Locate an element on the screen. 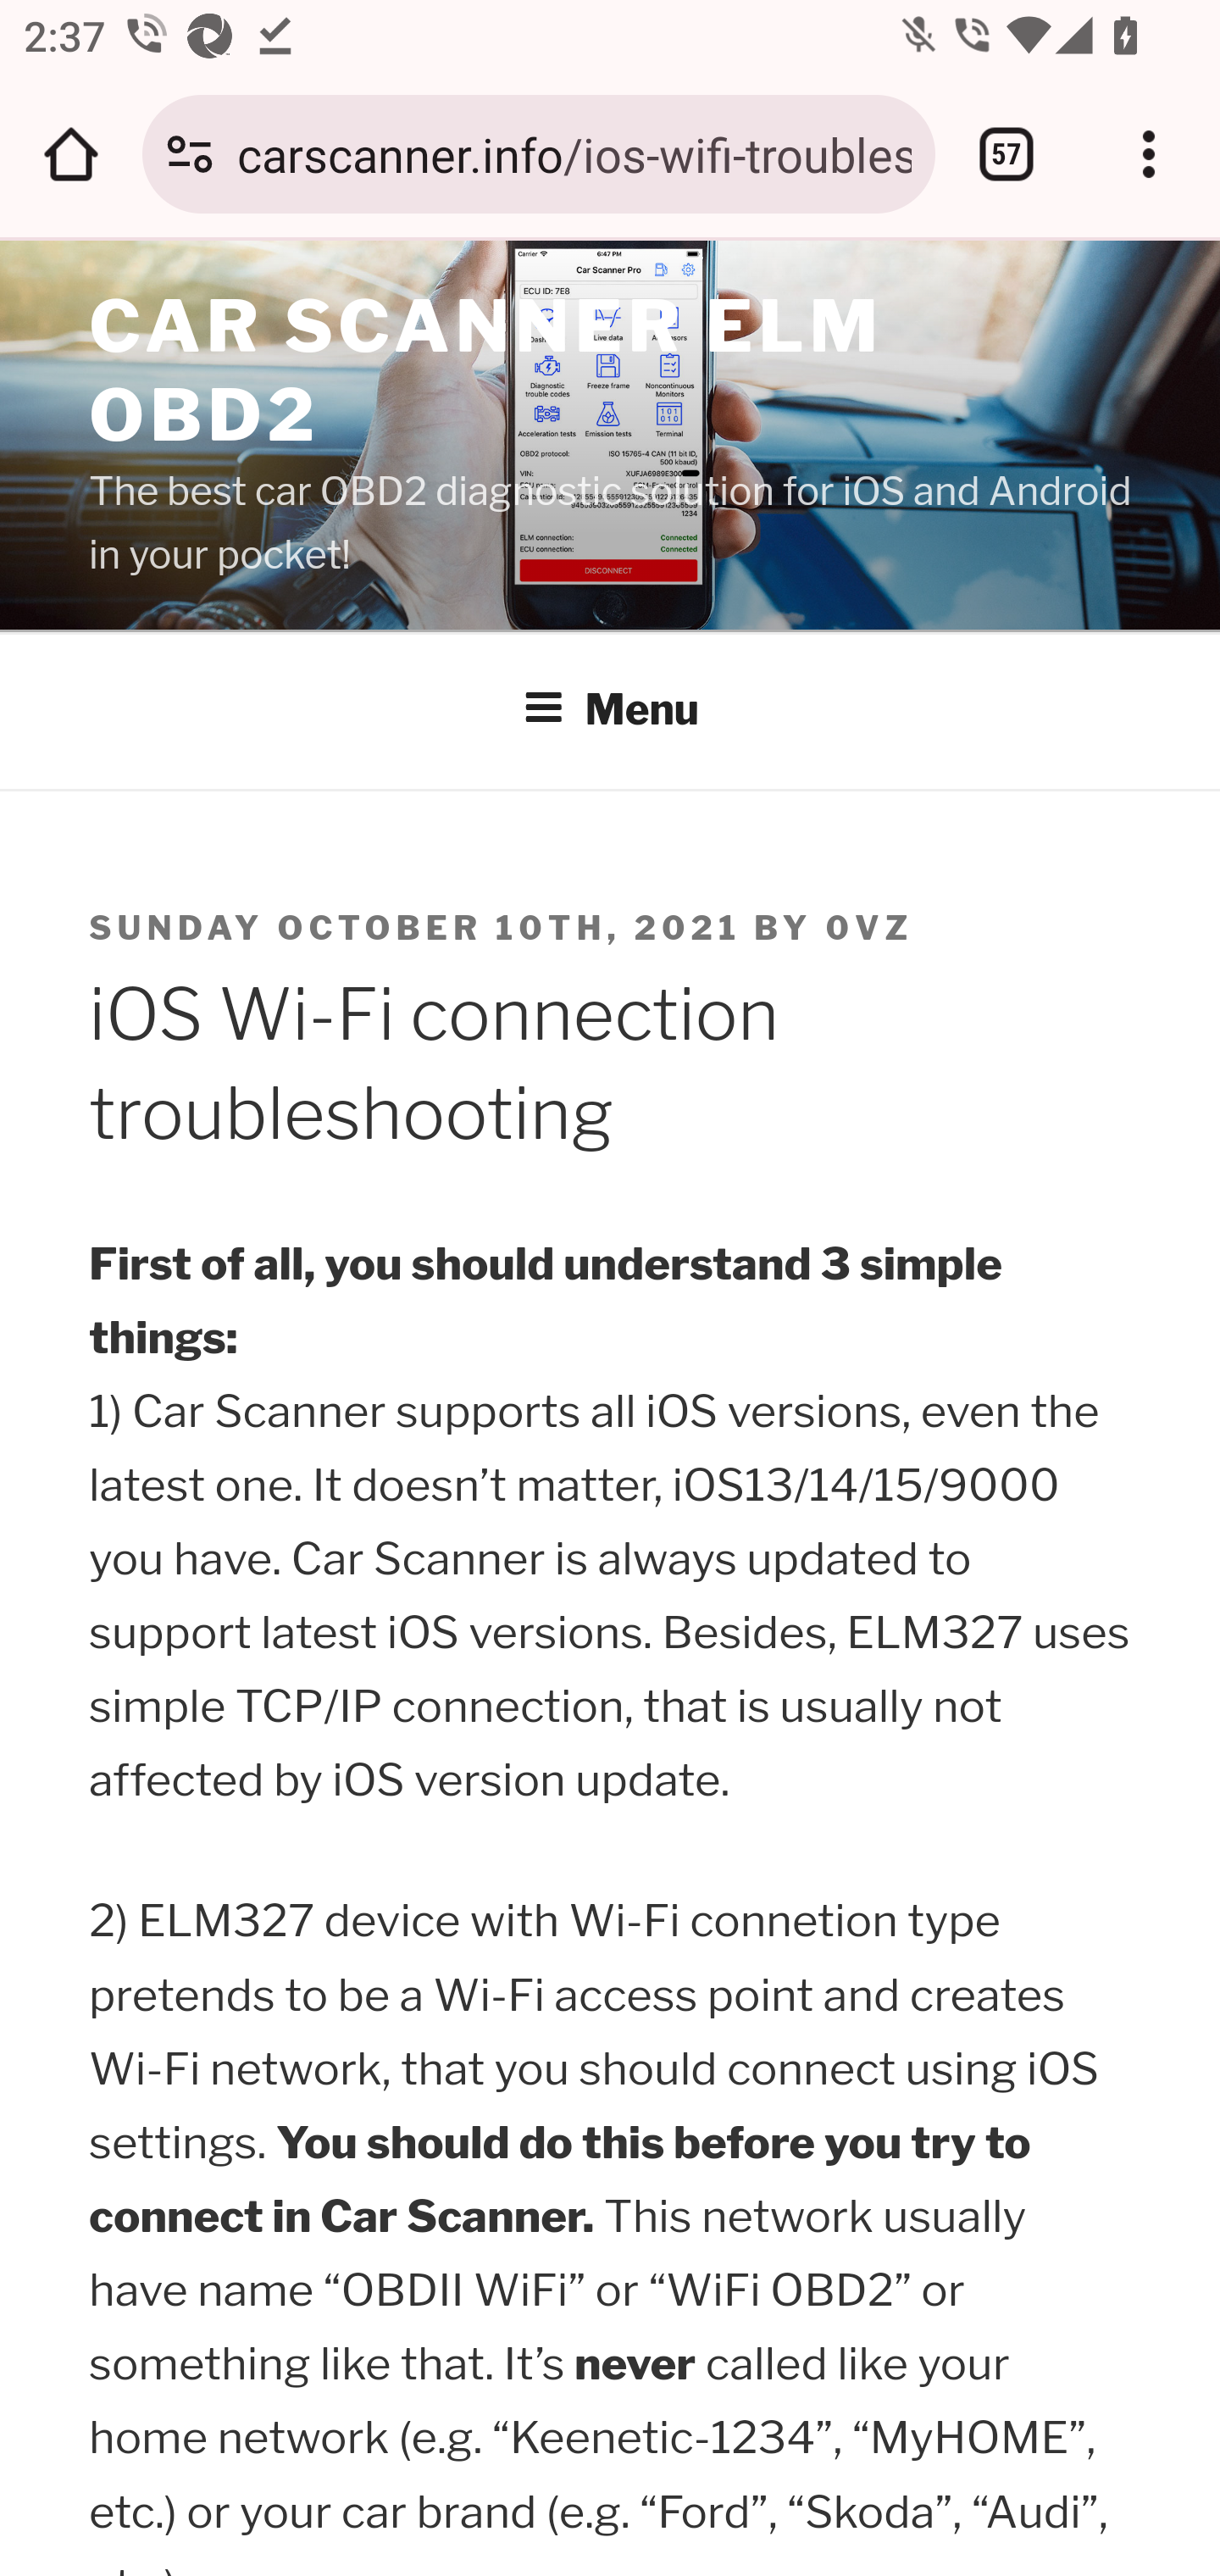  Open the home page is located at coordinates (71, 154).